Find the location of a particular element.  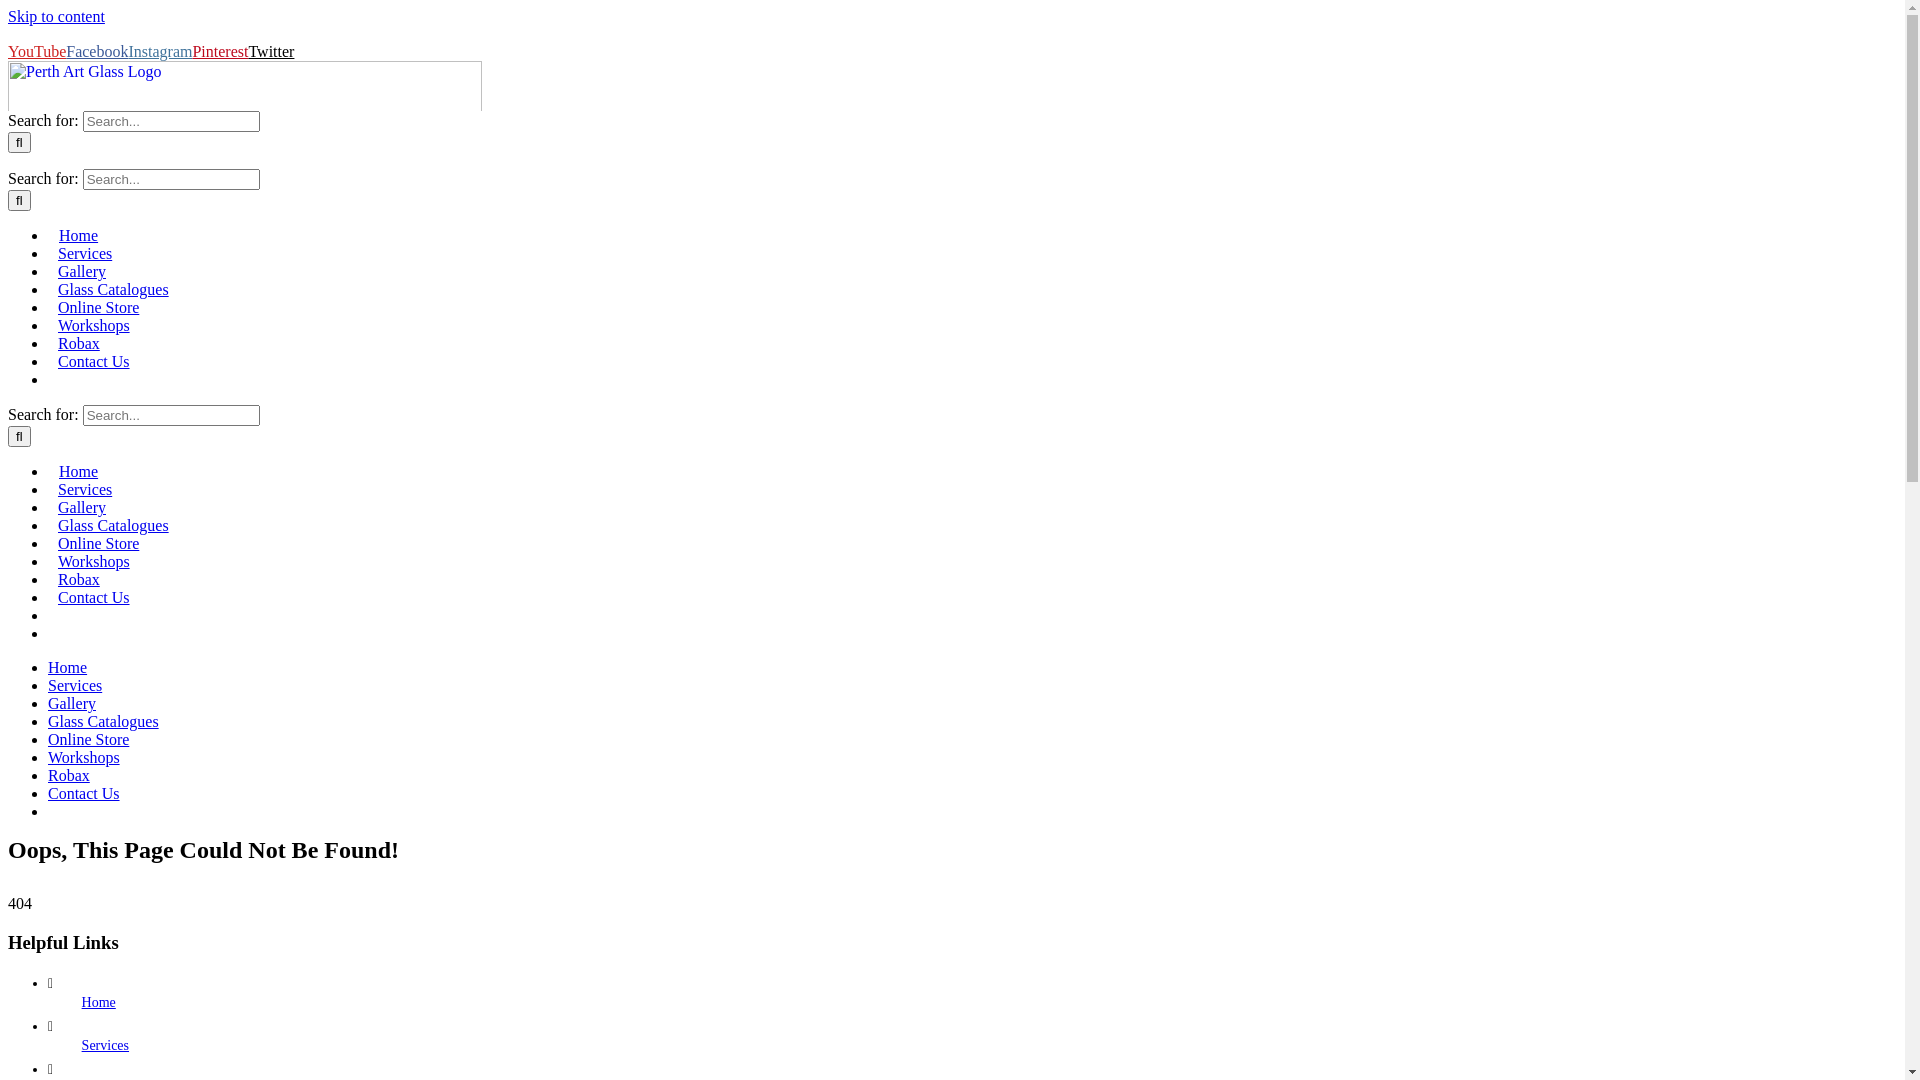

Gallery is located at coordinates (82, 508).